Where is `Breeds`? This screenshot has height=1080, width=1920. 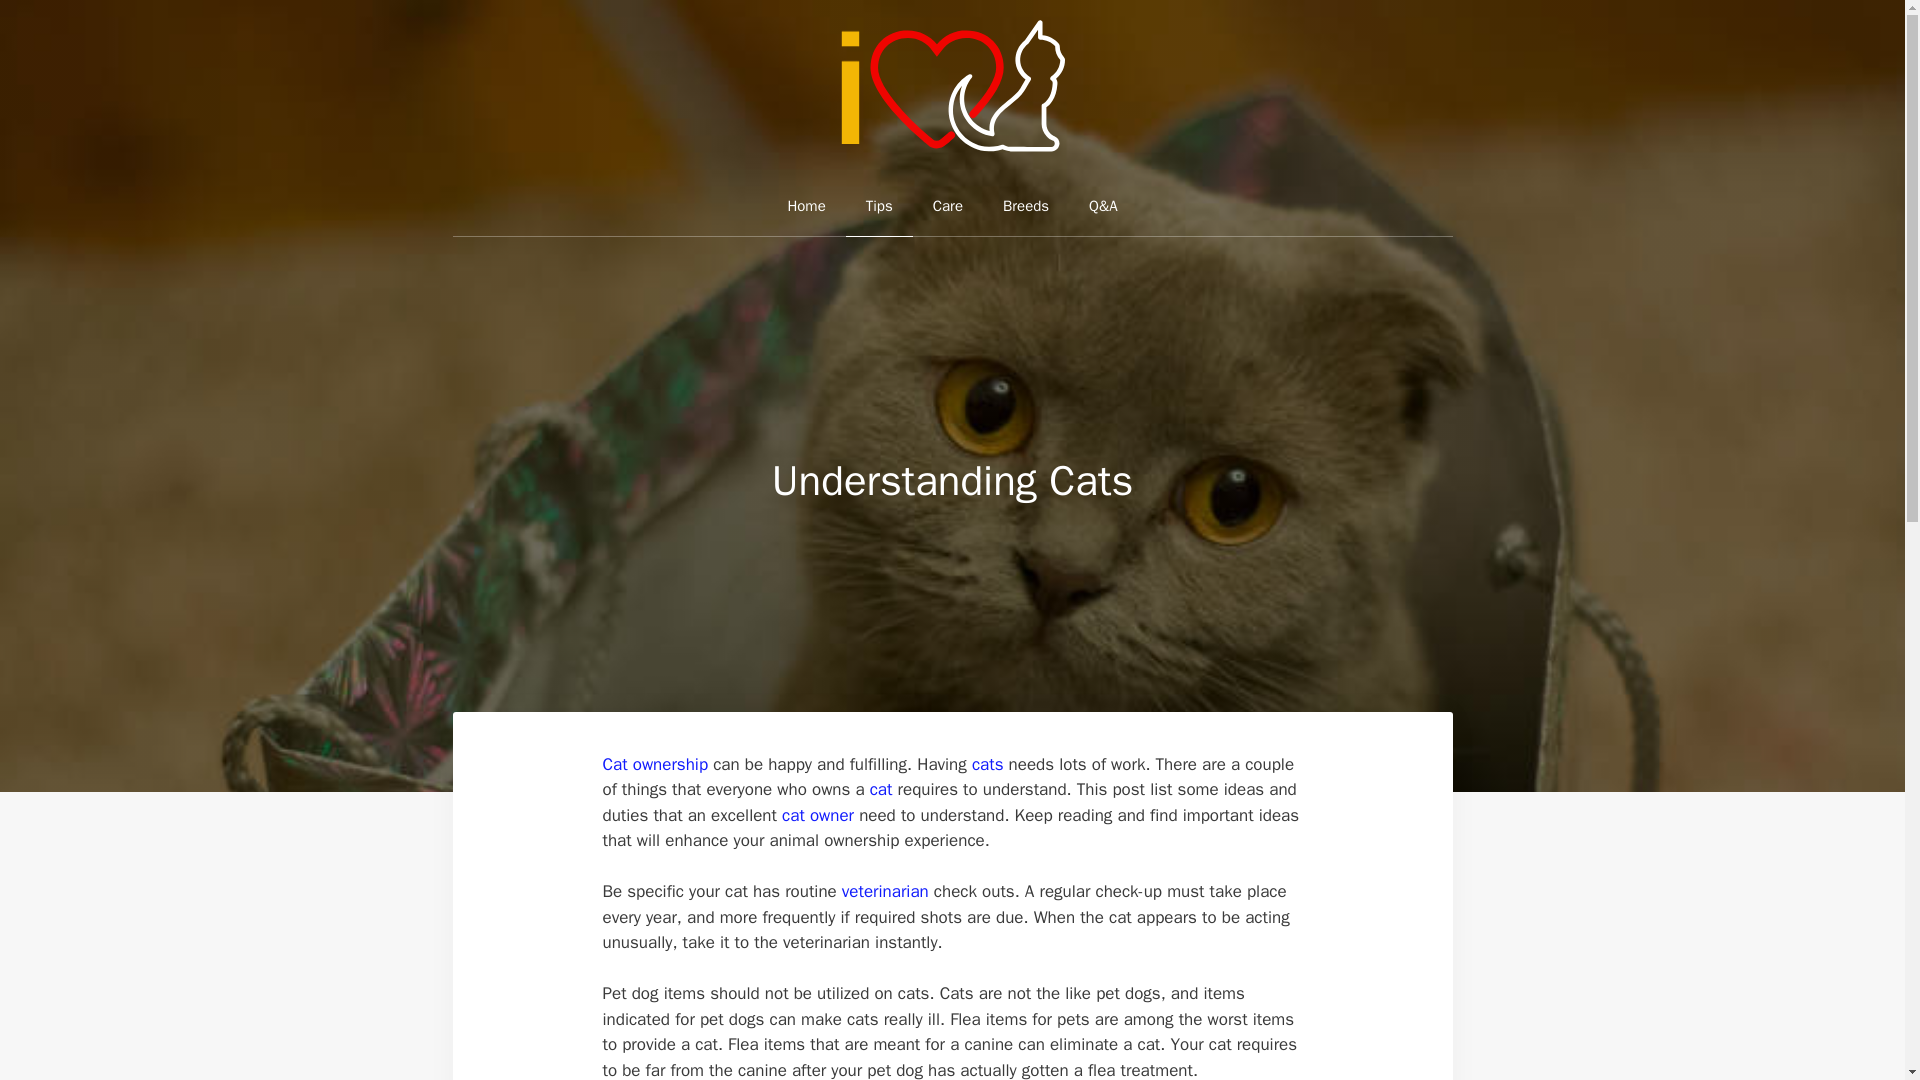 Breeds is located at coordinates (1026, 206).